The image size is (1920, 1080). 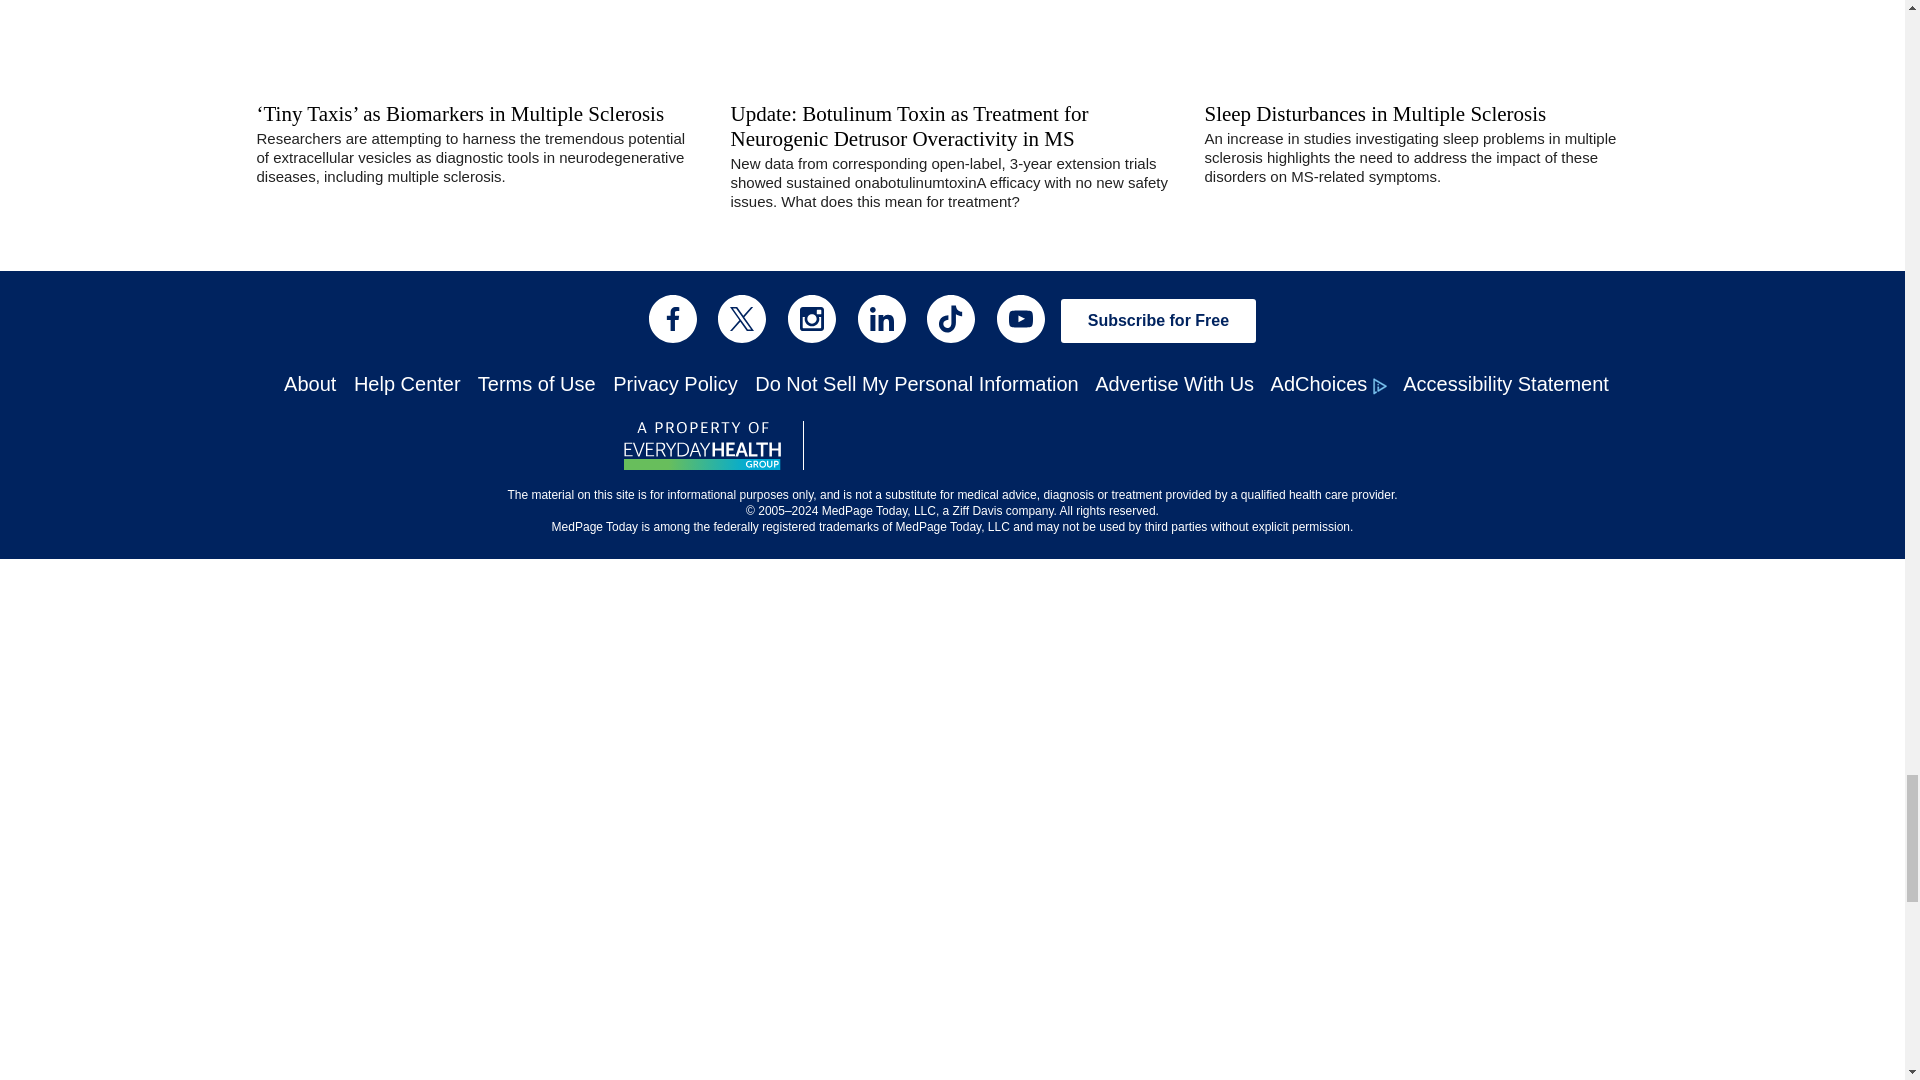 What do you see at coordinates (742, 318) in the screenshot?
I see `Visit us on X. Opens in a new tab or window` at bounding box center [742, 318].